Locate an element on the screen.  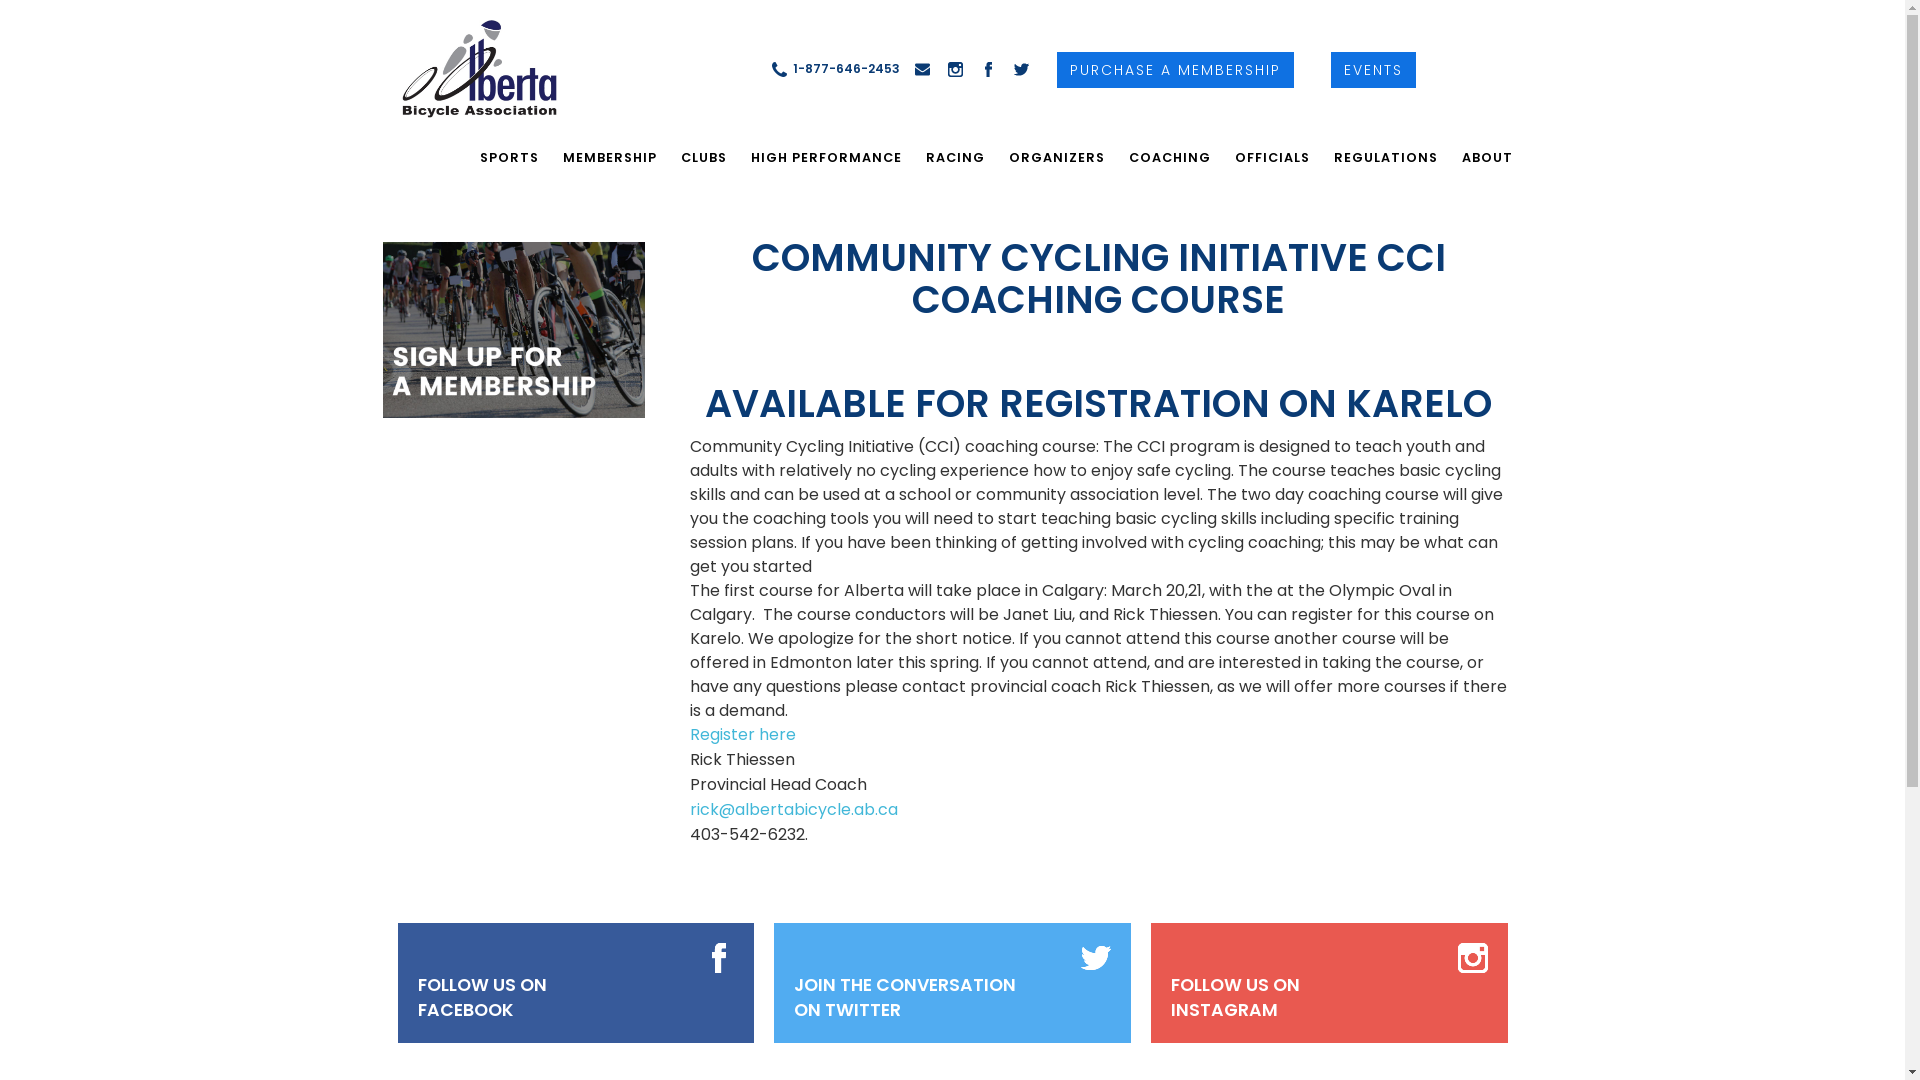
COACHING is located at coordinates (1169, 158).